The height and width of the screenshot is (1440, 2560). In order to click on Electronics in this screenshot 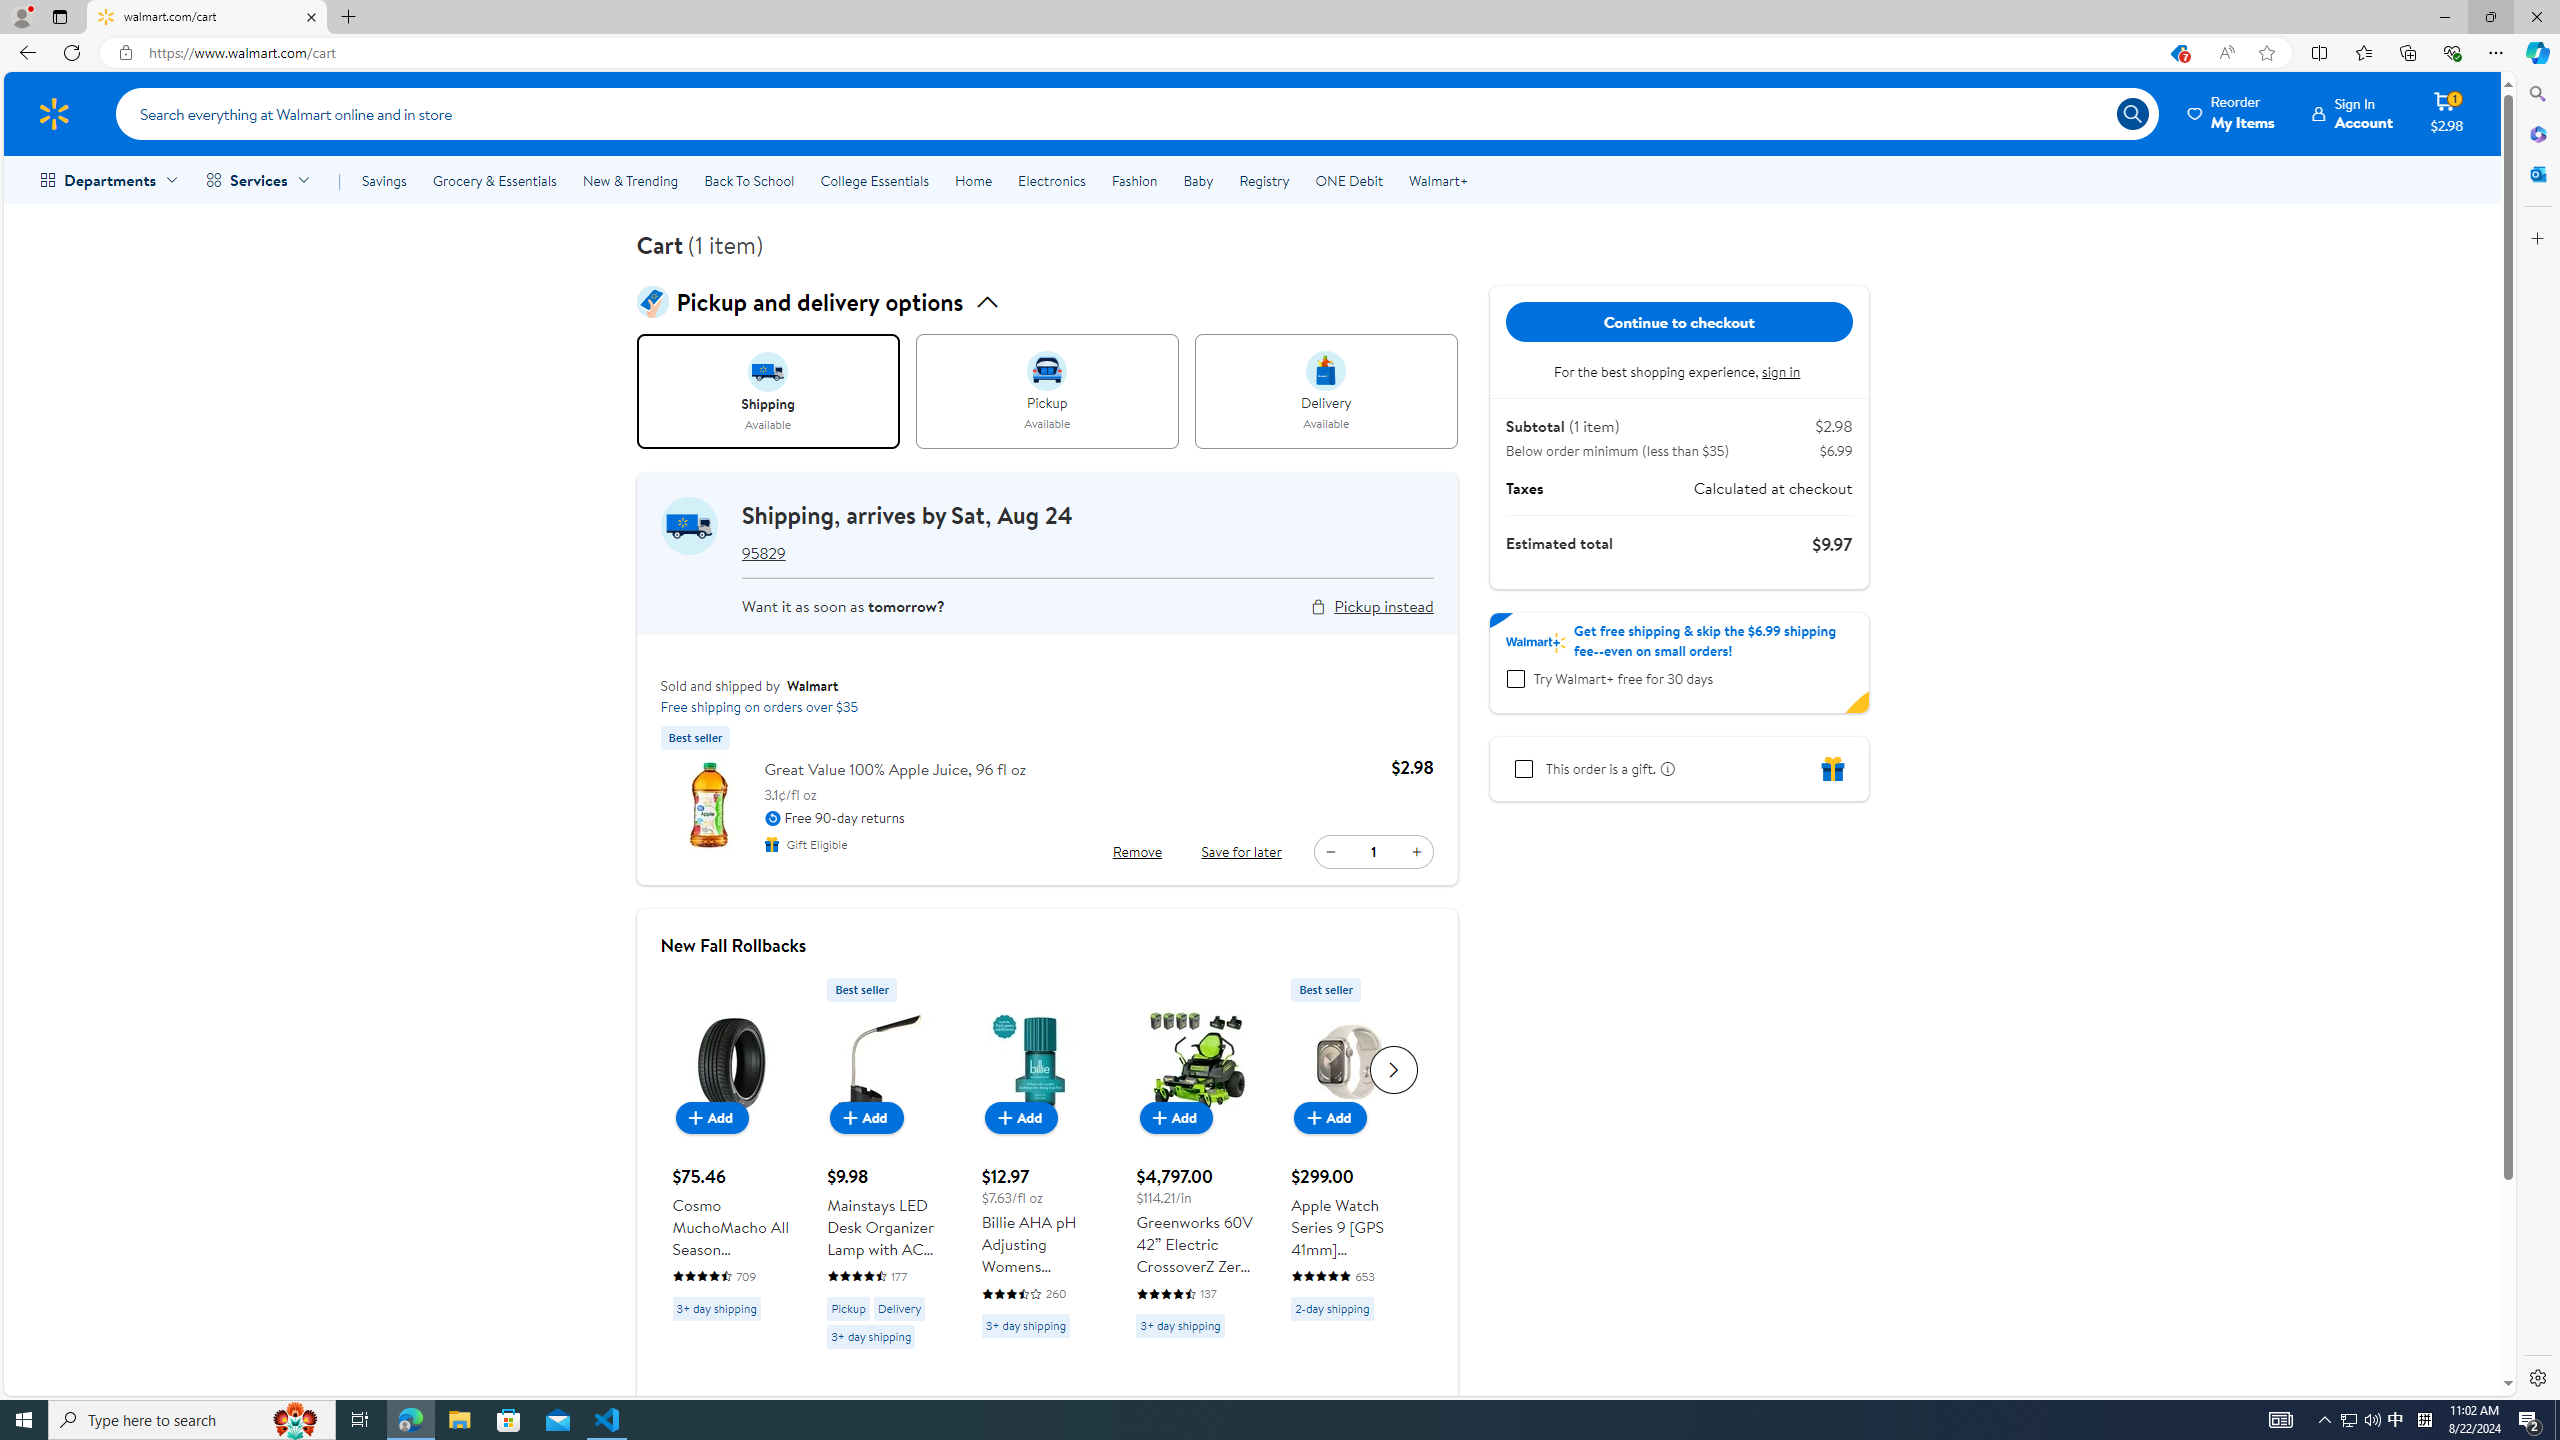, I will do `click(1052, 180)`.